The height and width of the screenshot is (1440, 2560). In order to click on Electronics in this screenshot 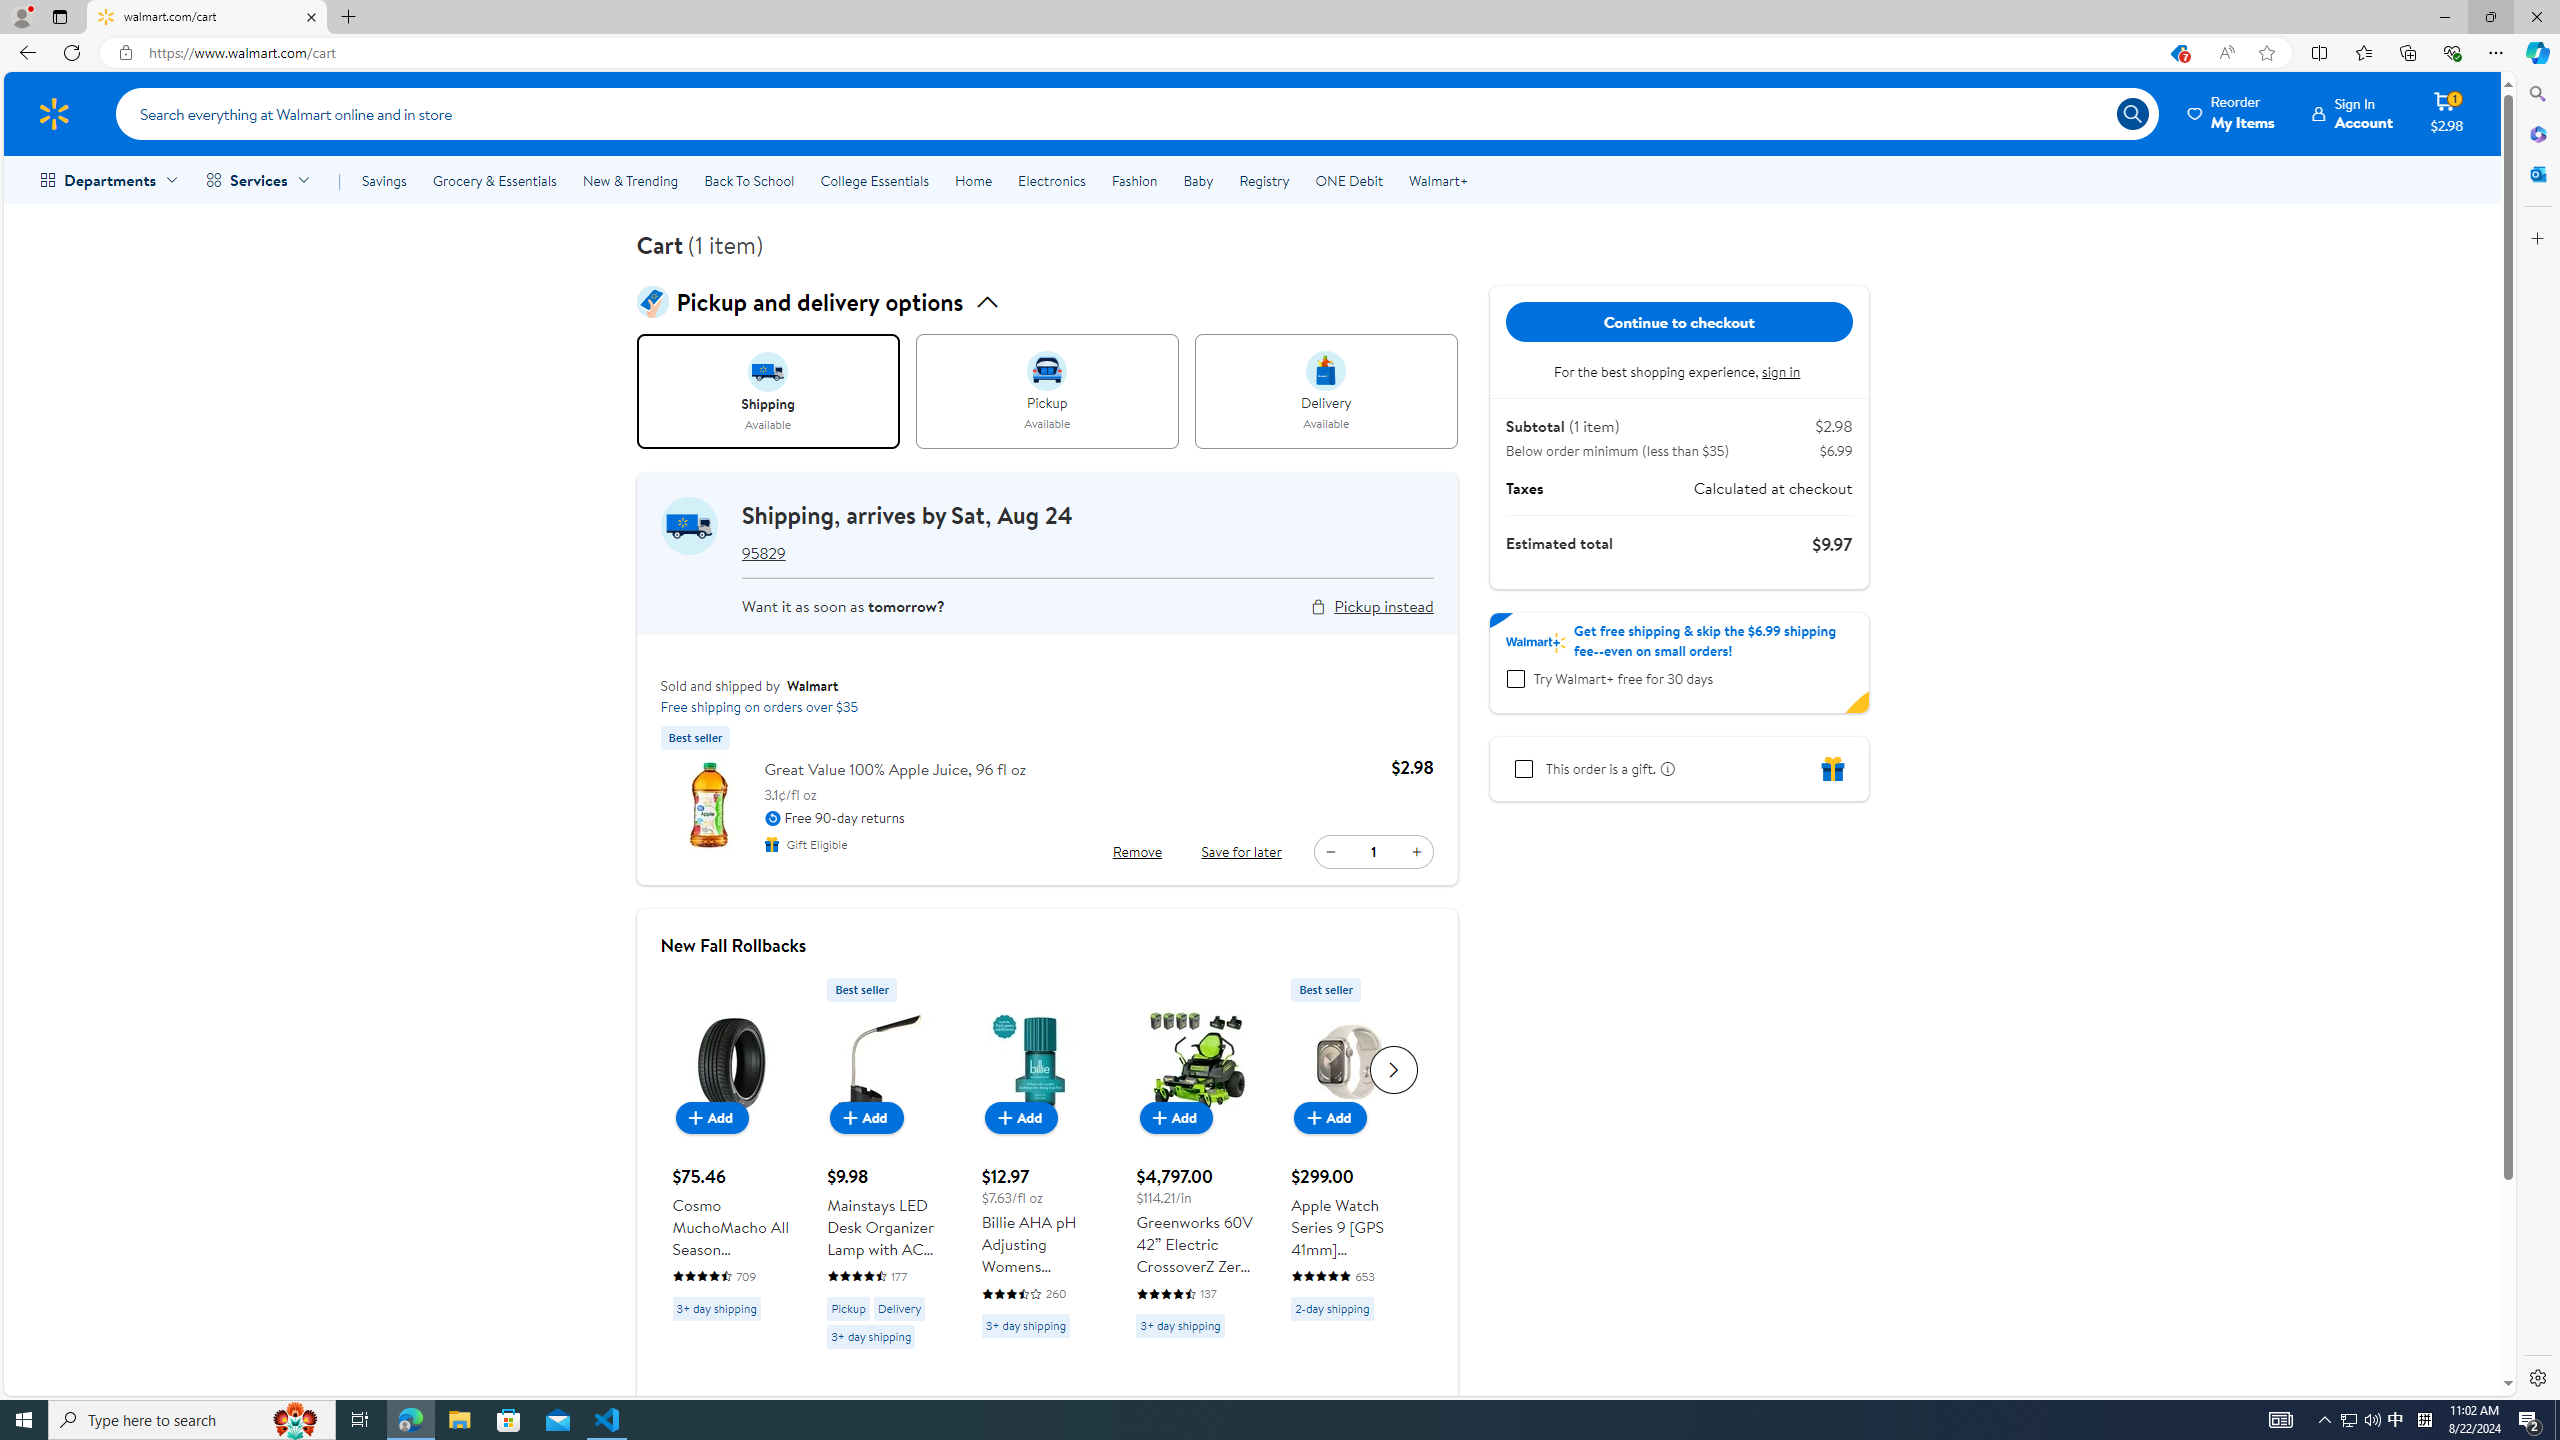, I will do `click(1052, 180)`.